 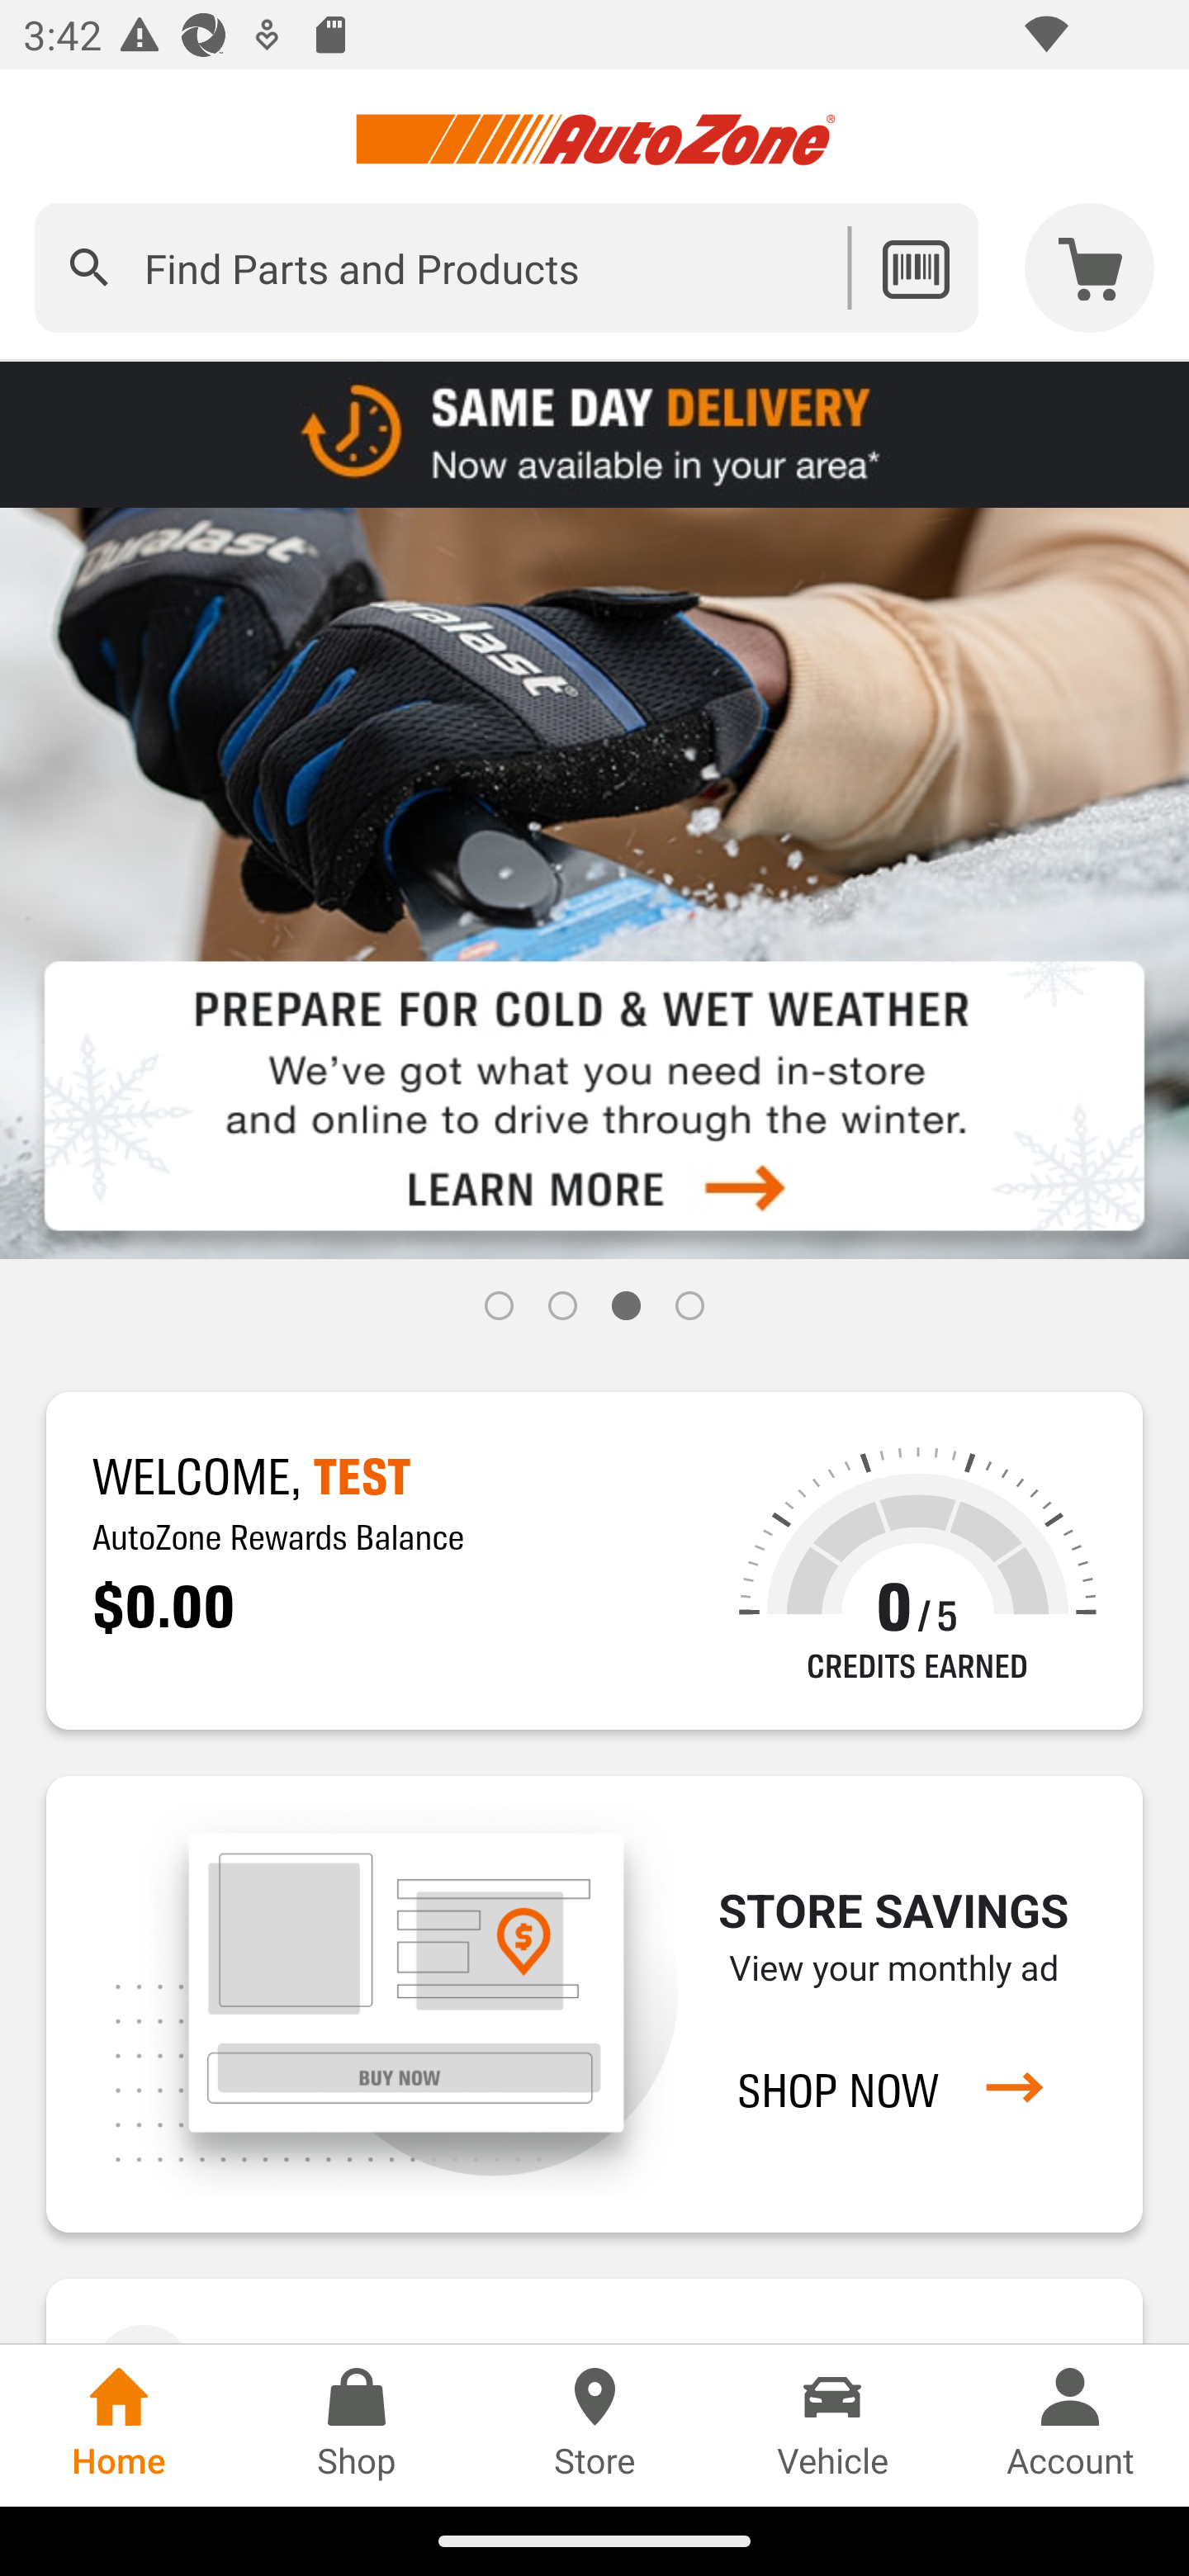 I want to click on  scan-product-to-search , so click(x=915, y=268).